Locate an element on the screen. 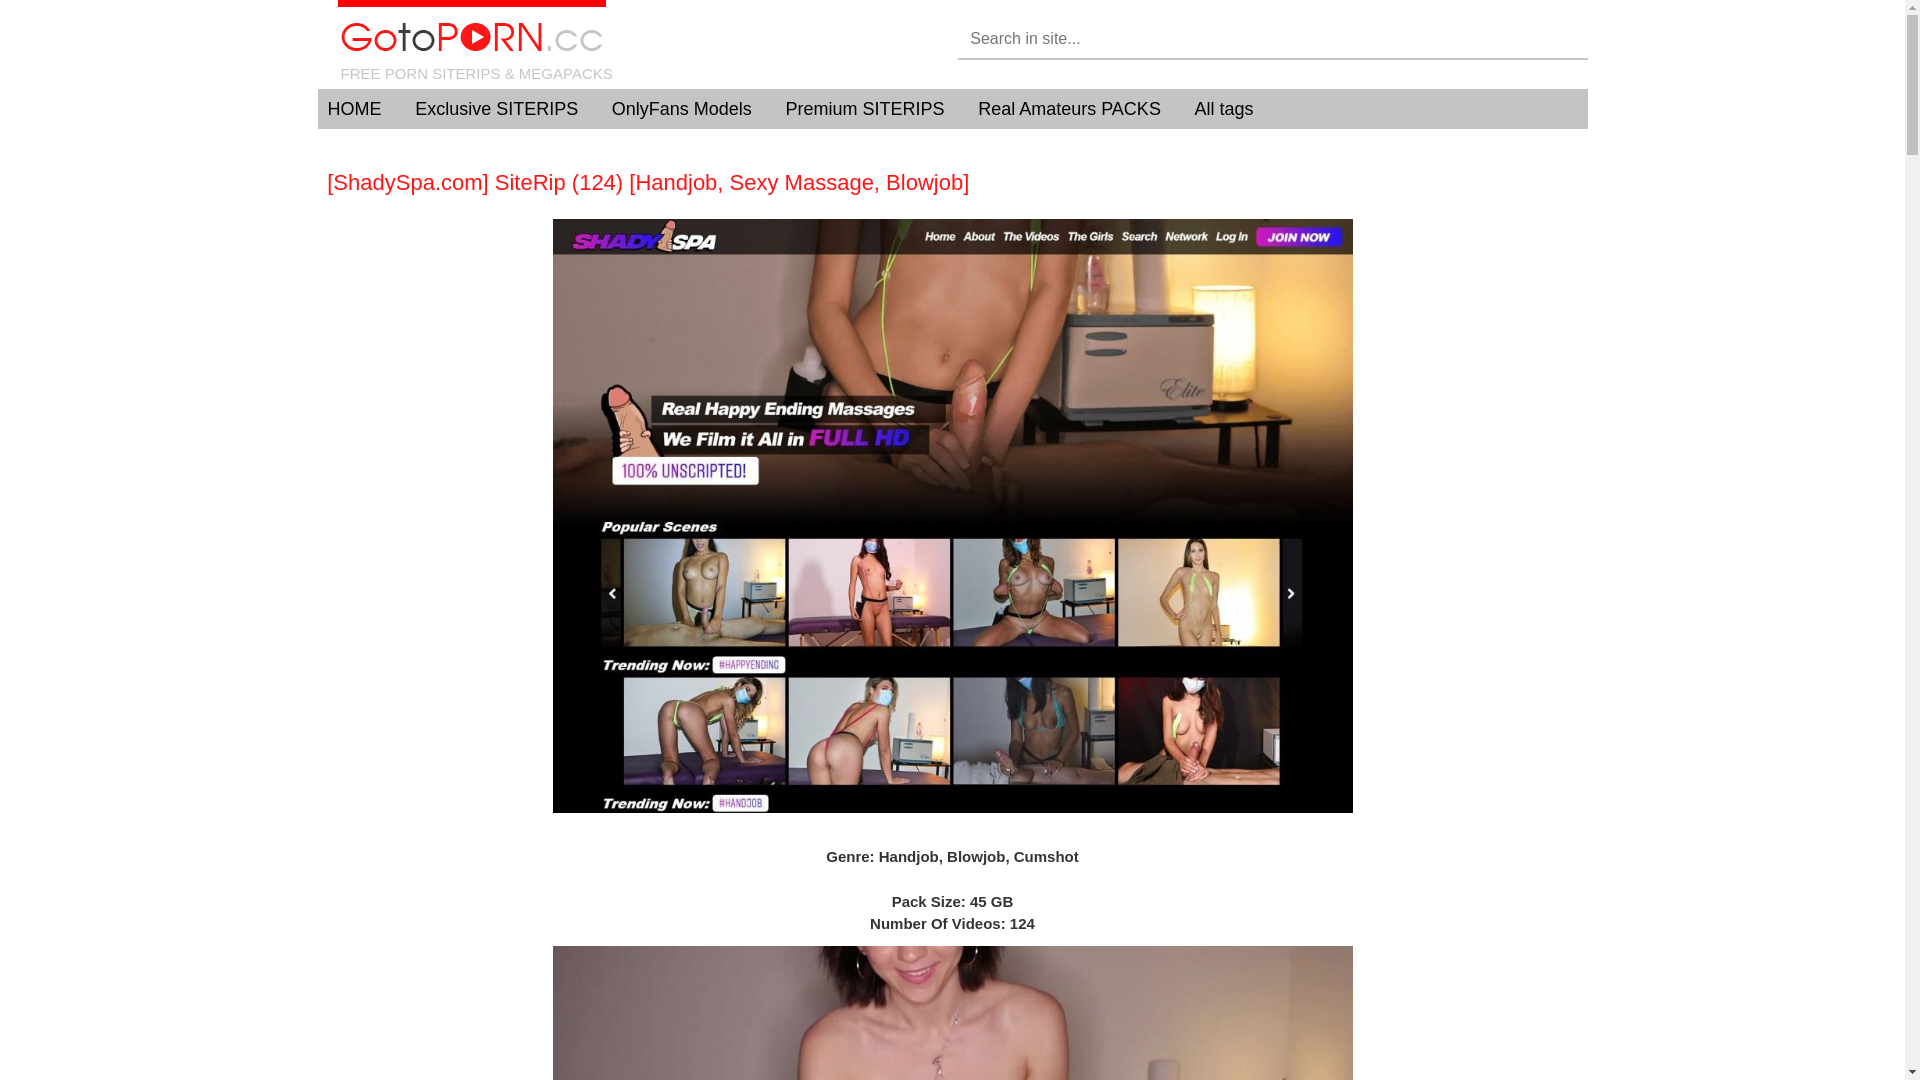 Image resolution: width=1920 pixels, height=1080 pixels. Real Amateurs PACKS is located at coordinates (1070, 109).